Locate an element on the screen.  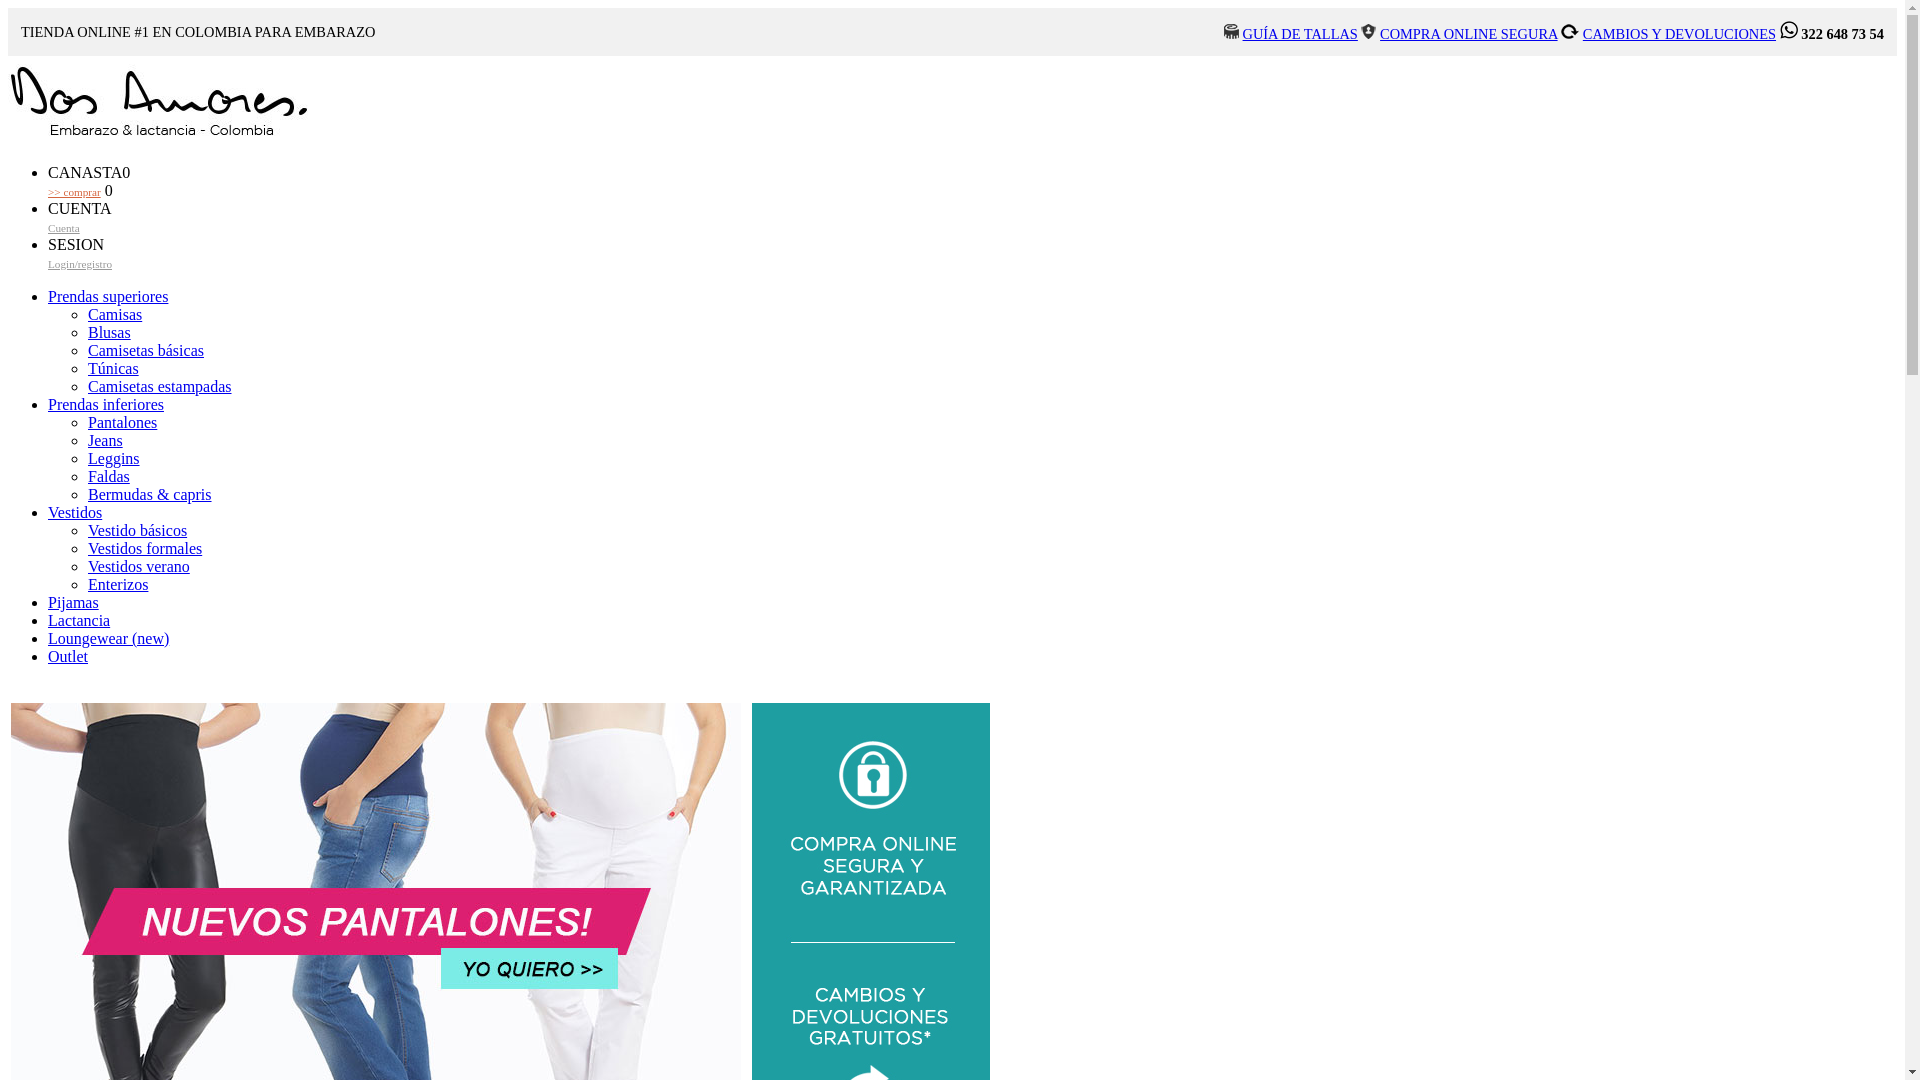
Bermudas & capris is located at coordinates (150, 494).